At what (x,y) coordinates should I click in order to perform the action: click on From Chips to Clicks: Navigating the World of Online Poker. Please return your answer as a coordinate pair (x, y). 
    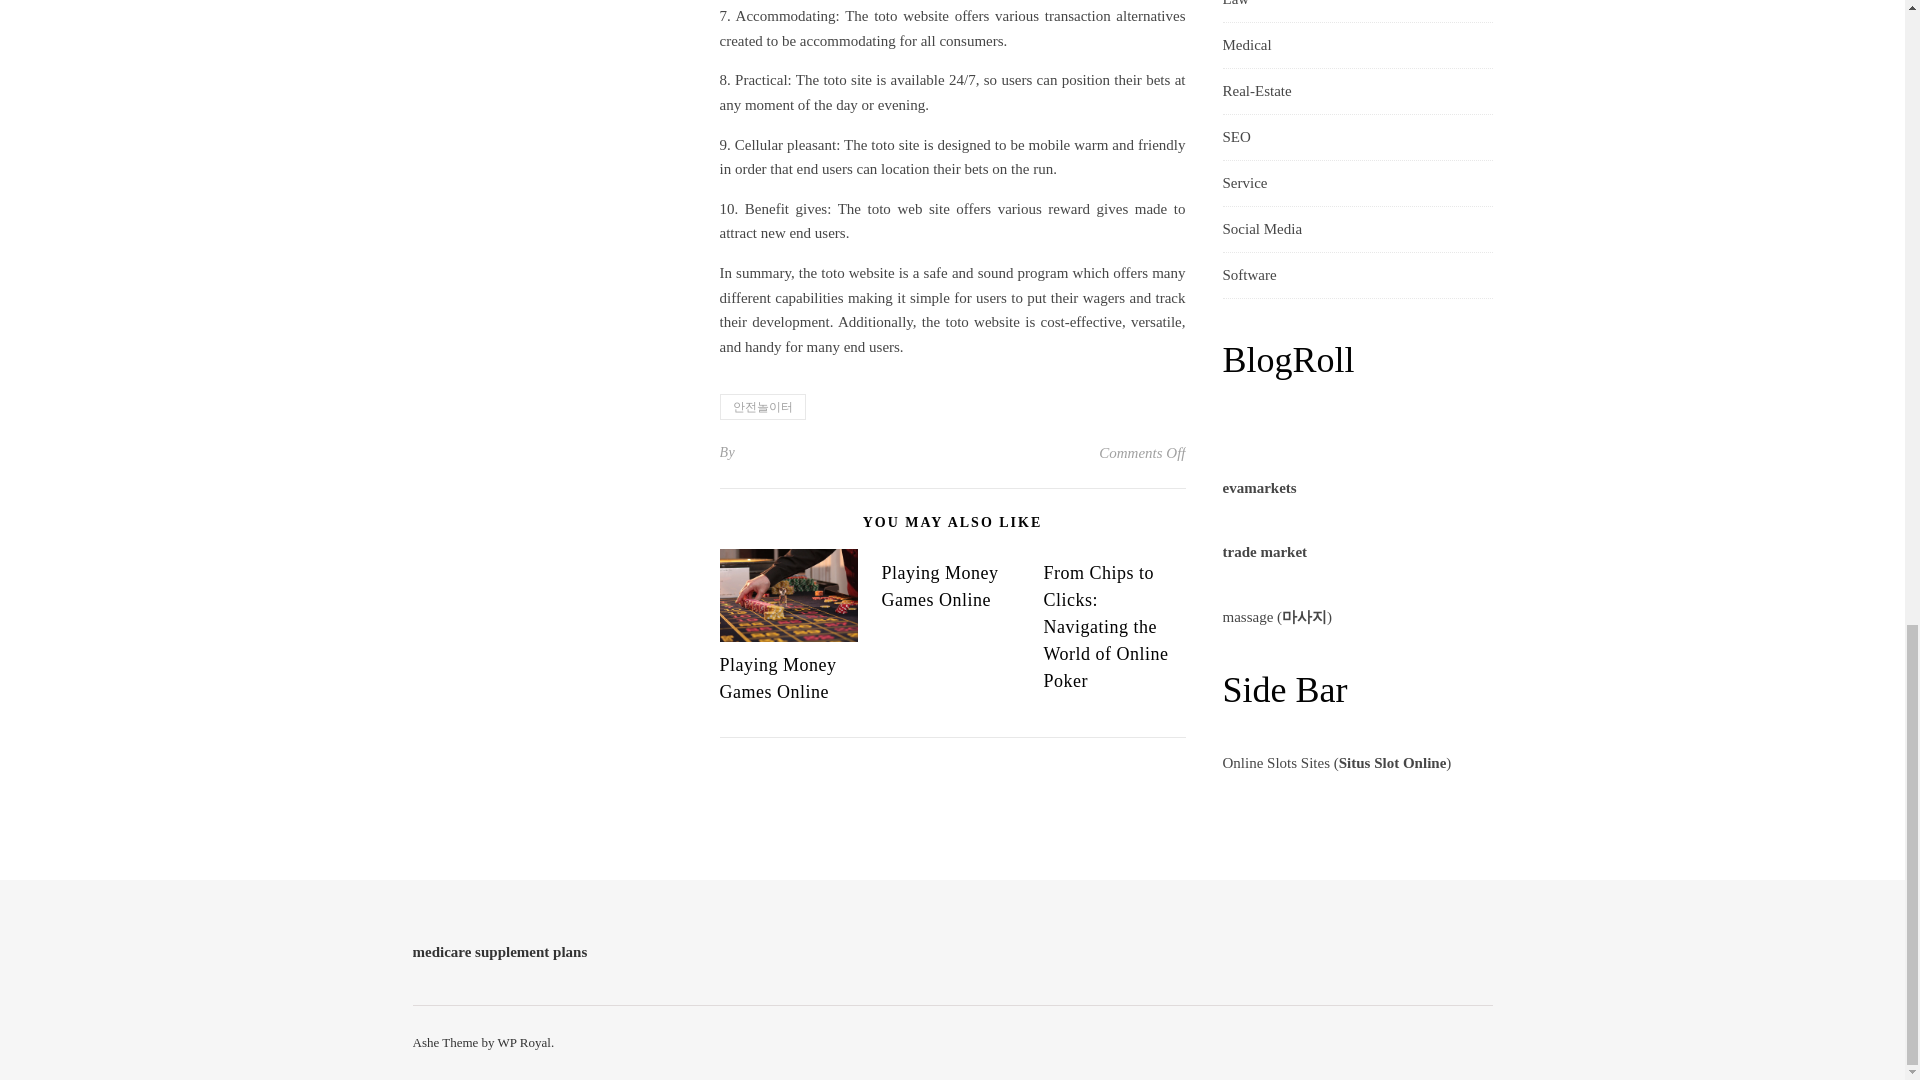
    Looking at the image, I should click on (1104, 626).